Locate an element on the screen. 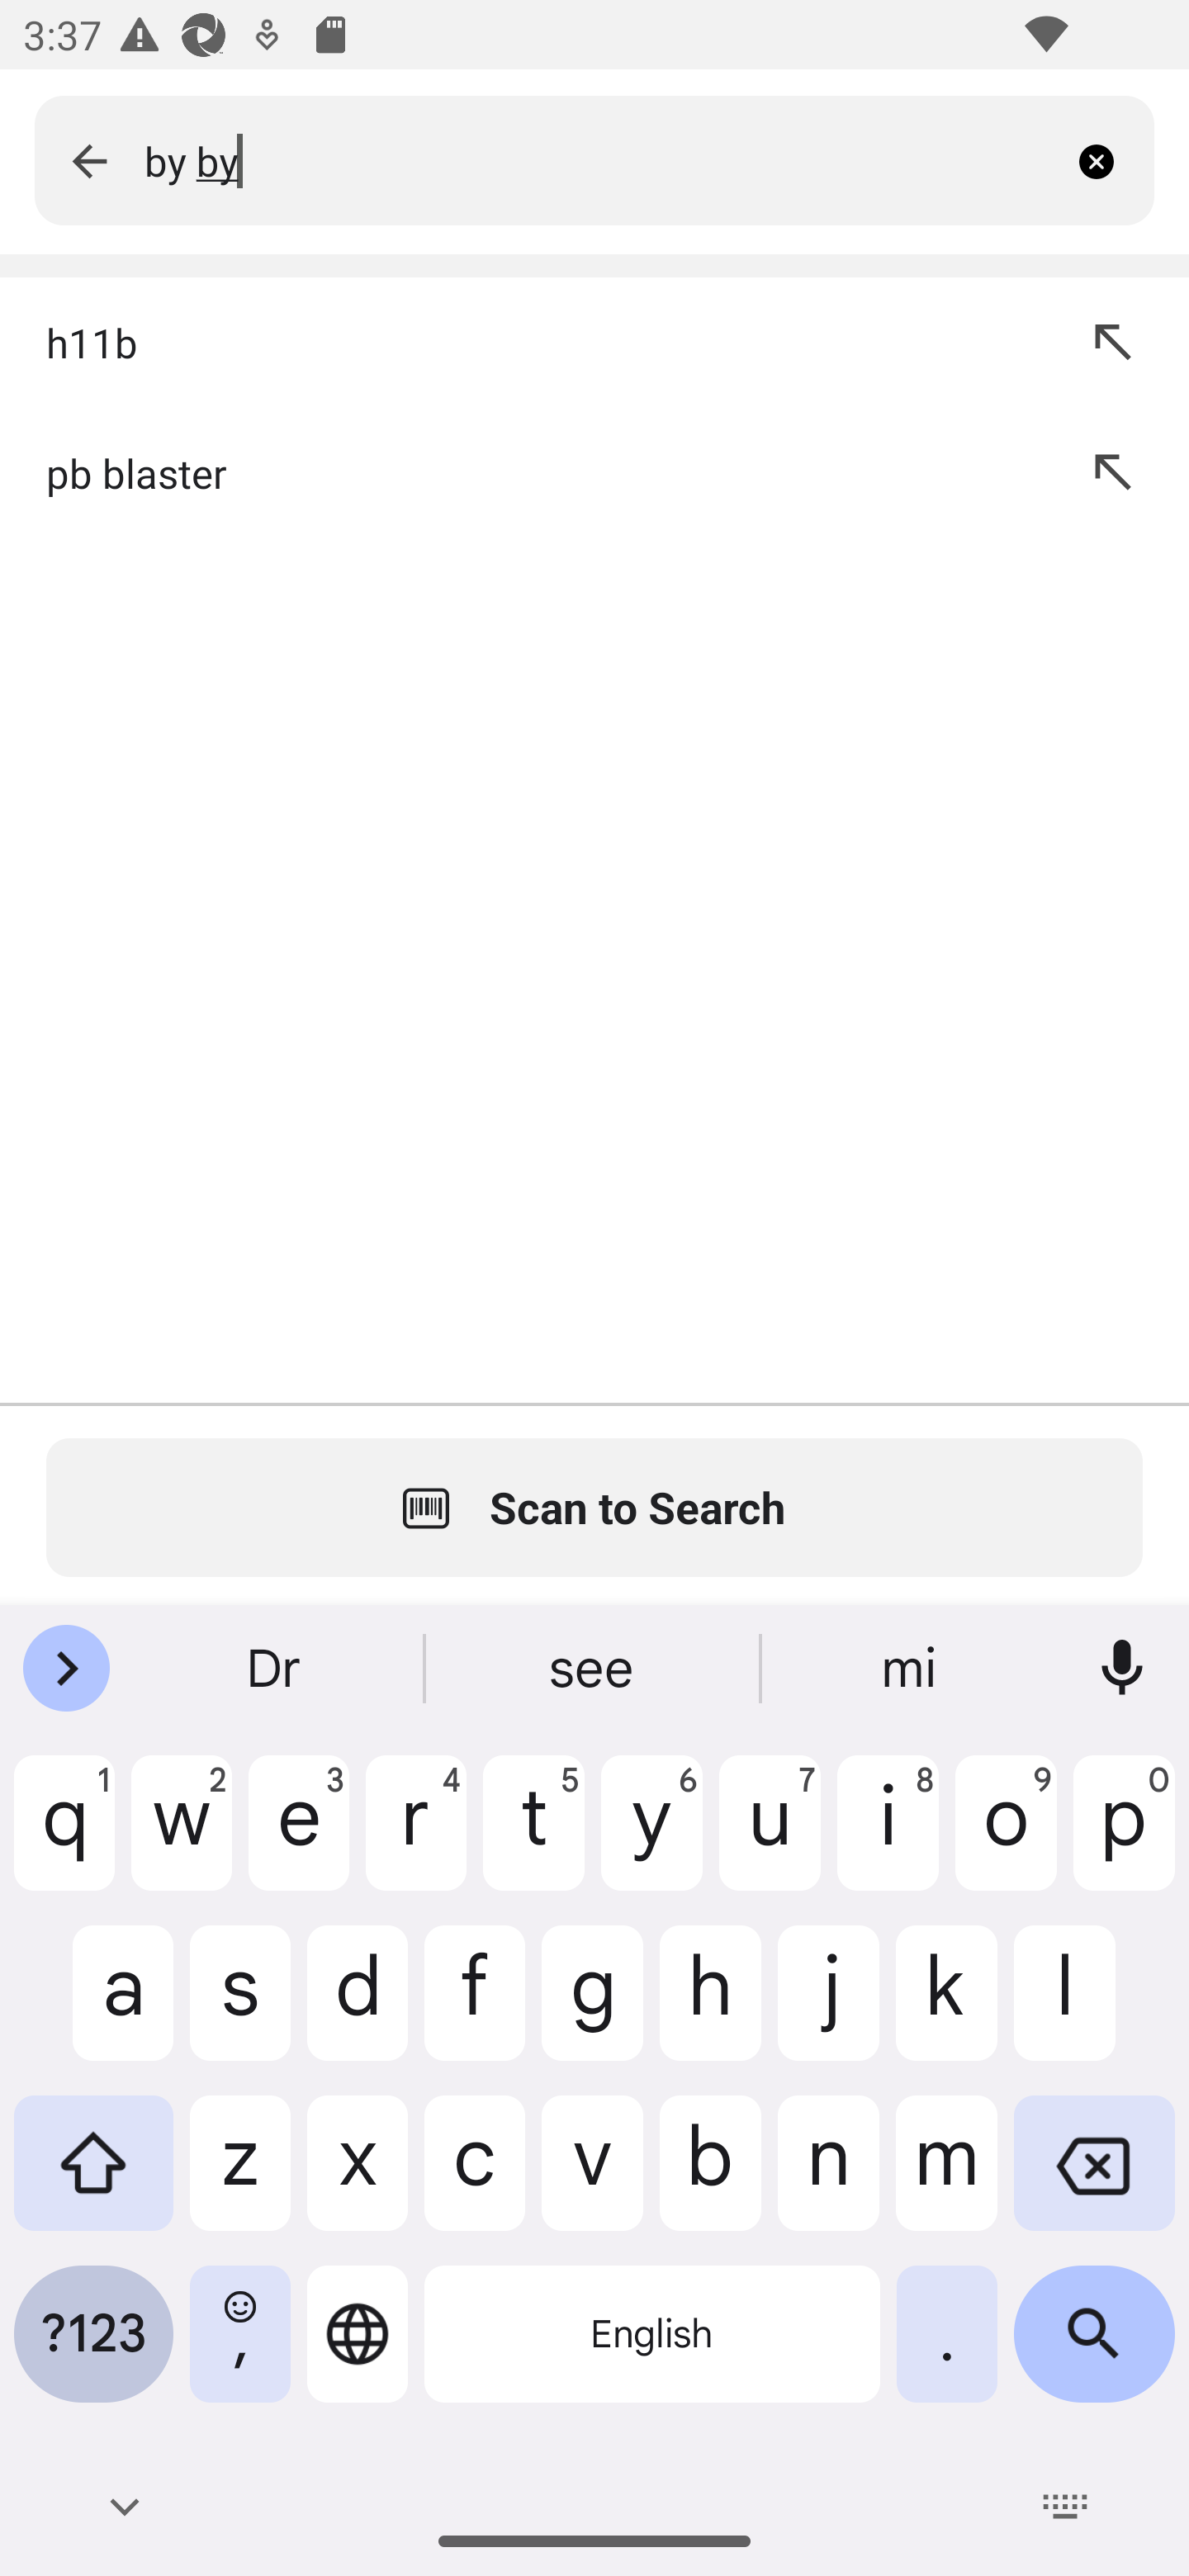 The width and height of the screenshot is (1189, 2576). Clear search bar text  is located at coordinates (1108, 160).